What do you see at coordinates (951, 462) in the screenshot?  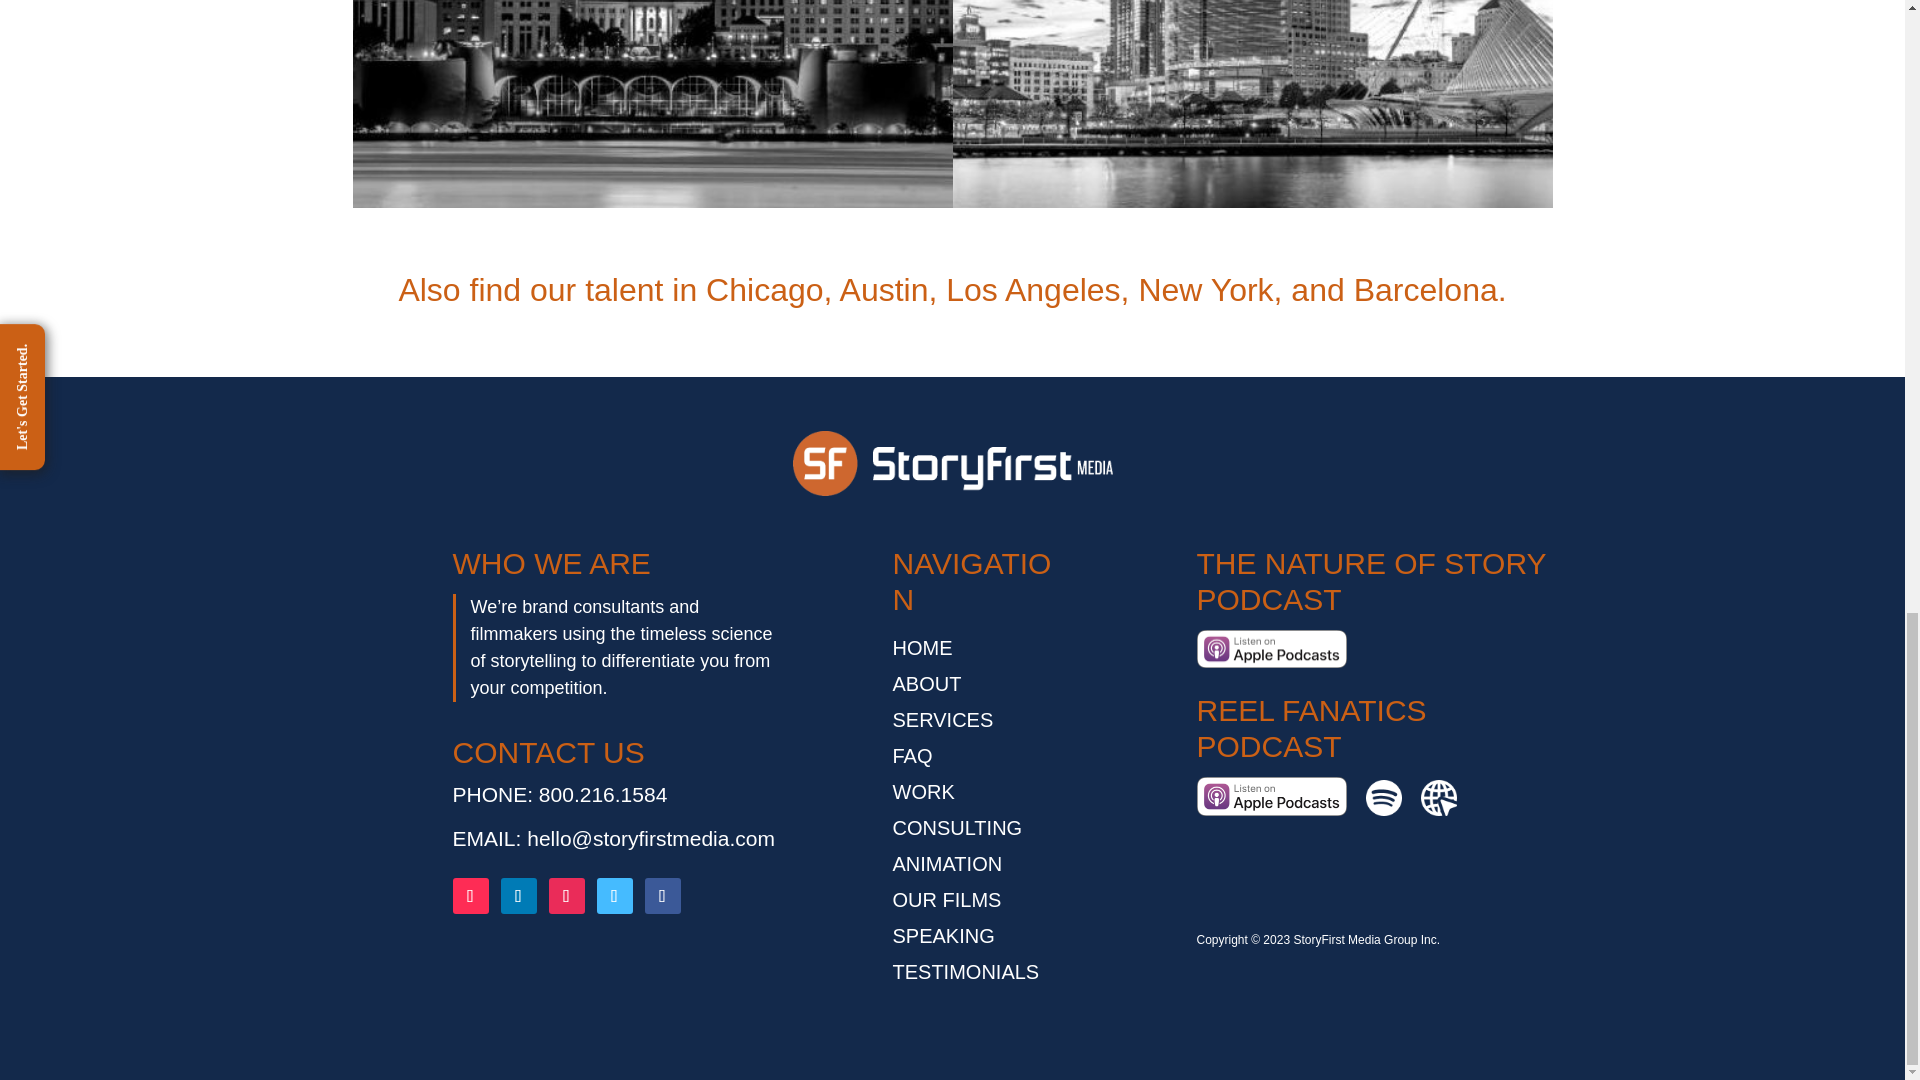 I see `SF-logo-800w` at bounding box center [951, 462].